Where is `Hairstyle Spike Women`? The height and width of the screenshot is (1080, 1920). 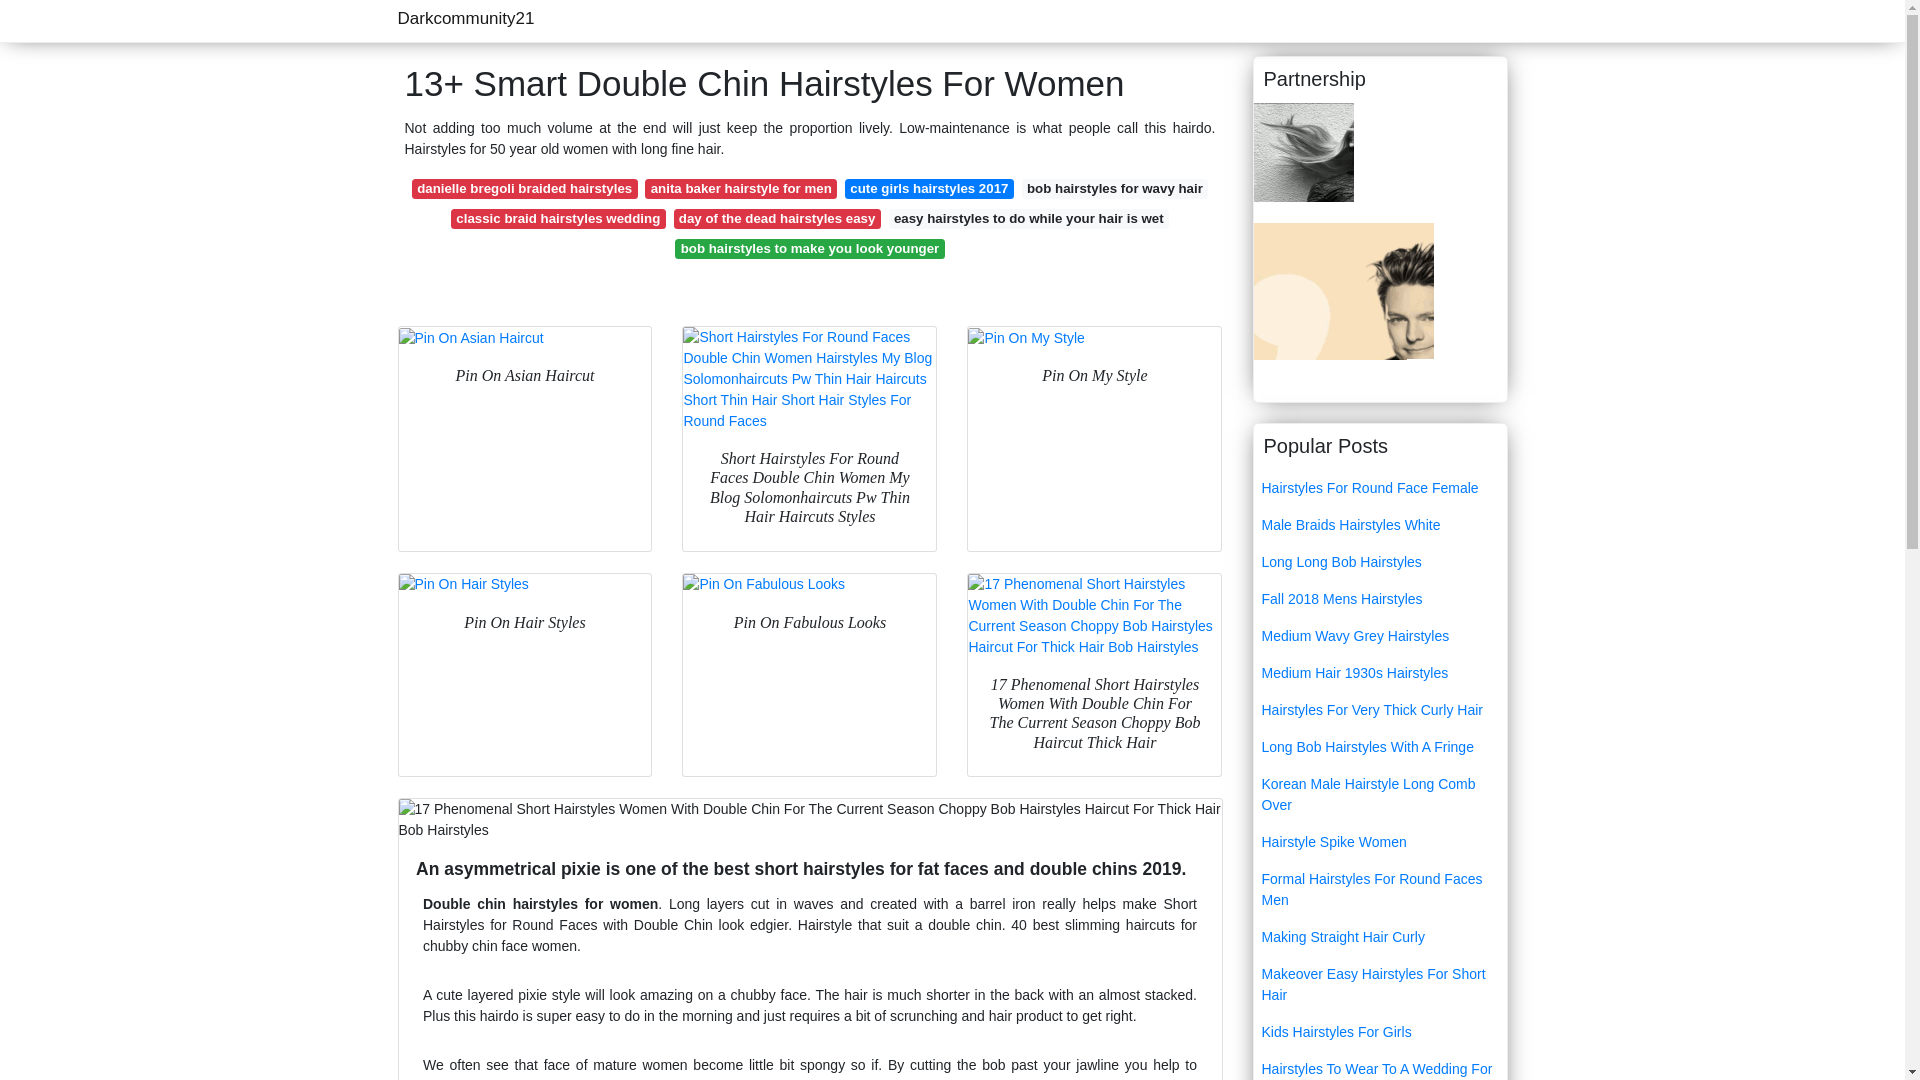 Hairstyle Spike Women is located at coordinates (1380, 842).